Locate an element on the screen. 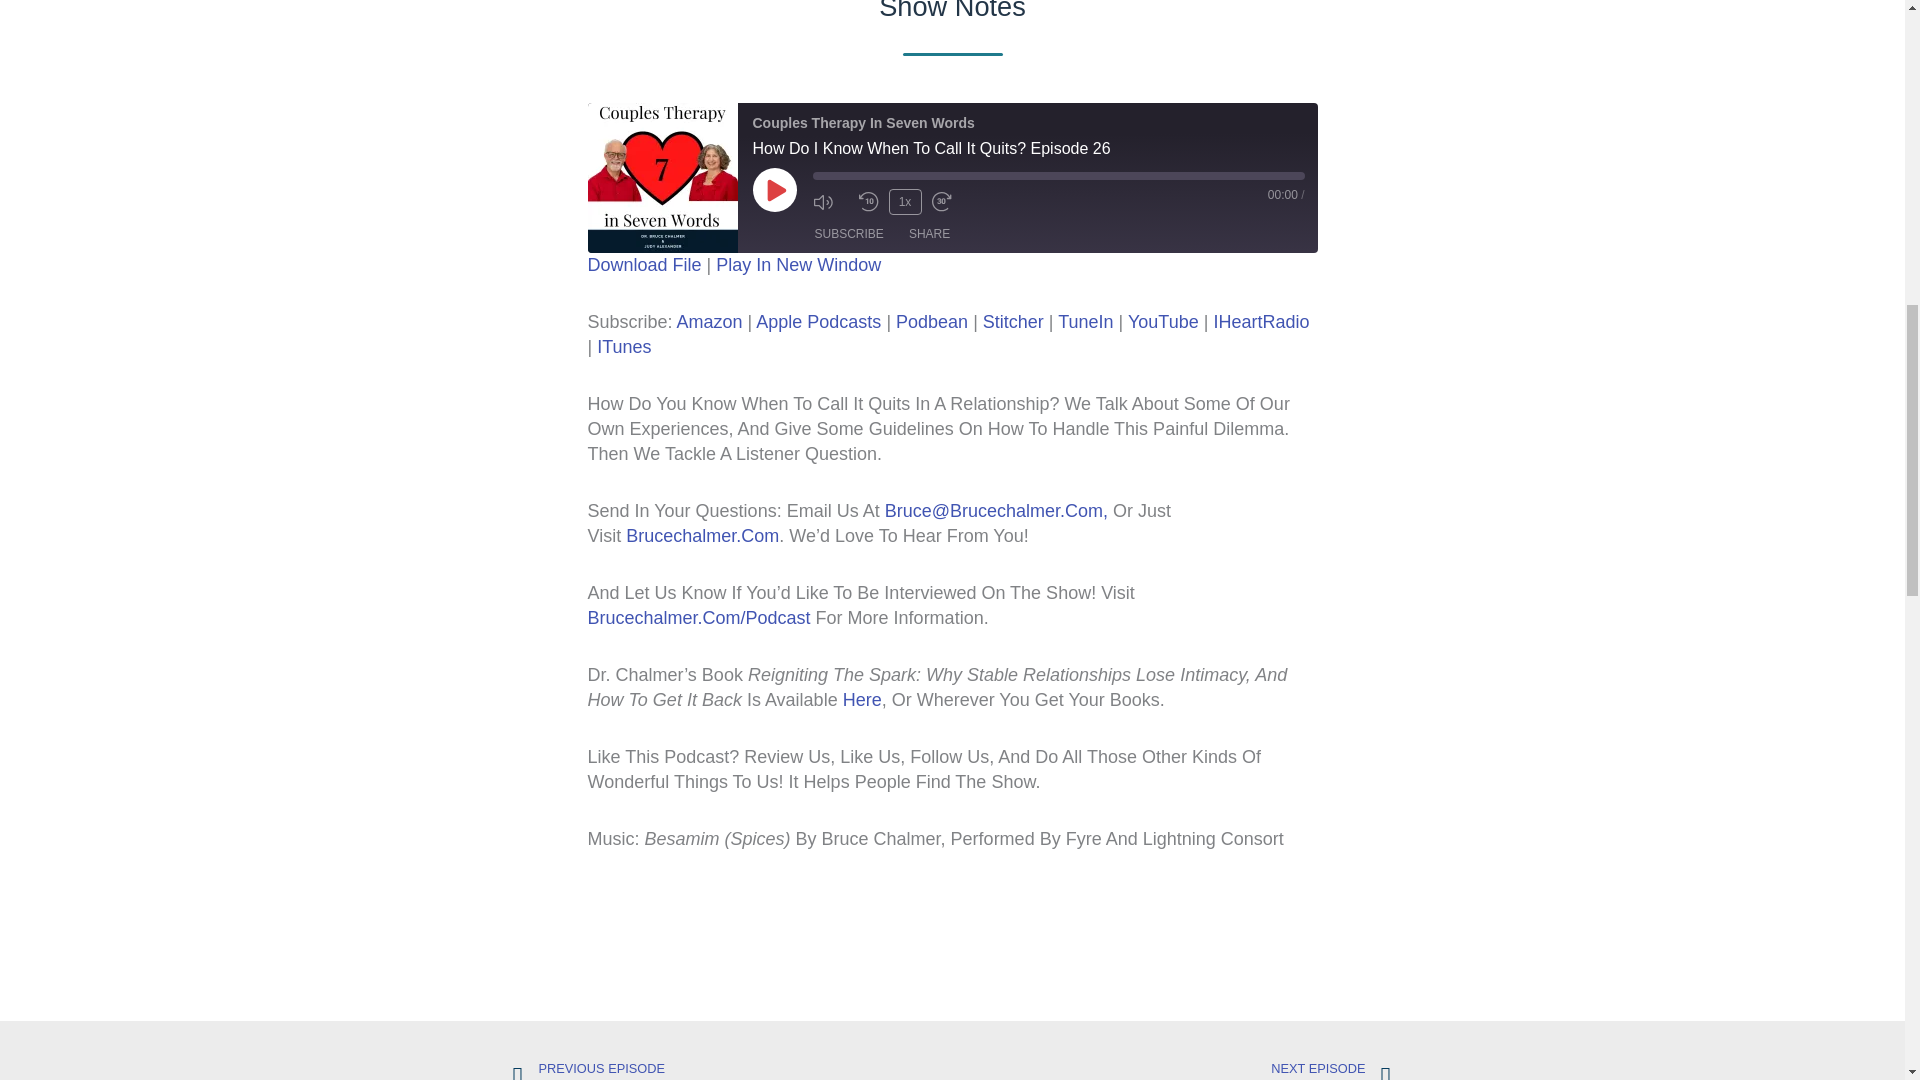 The height and width of the screenshot is (1080, 1920). Subscribe is located at coordinates (848, 234).